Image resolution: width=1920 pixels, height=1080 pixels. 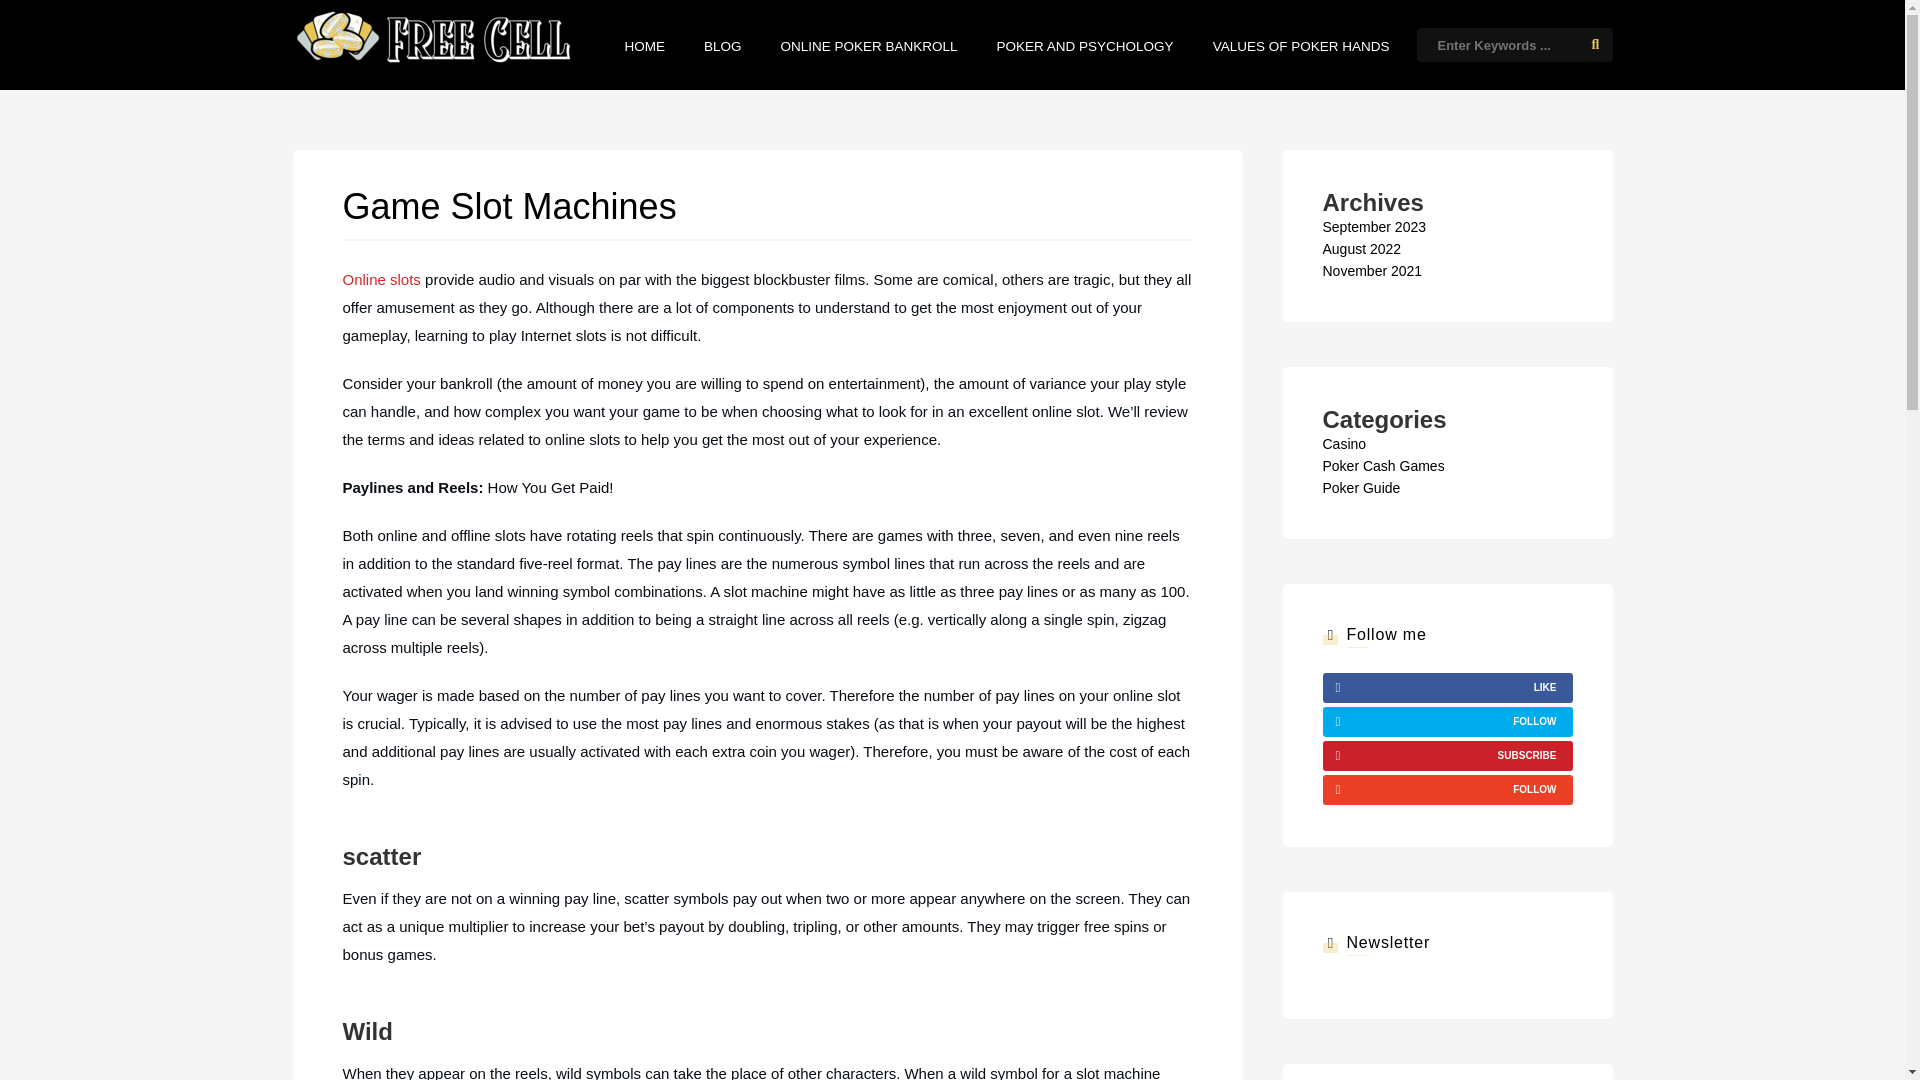 What do you see at coordinates (1382, 466) in the screenshot?
I see `Poker Cash Games` at bounding box center [1382, 466].